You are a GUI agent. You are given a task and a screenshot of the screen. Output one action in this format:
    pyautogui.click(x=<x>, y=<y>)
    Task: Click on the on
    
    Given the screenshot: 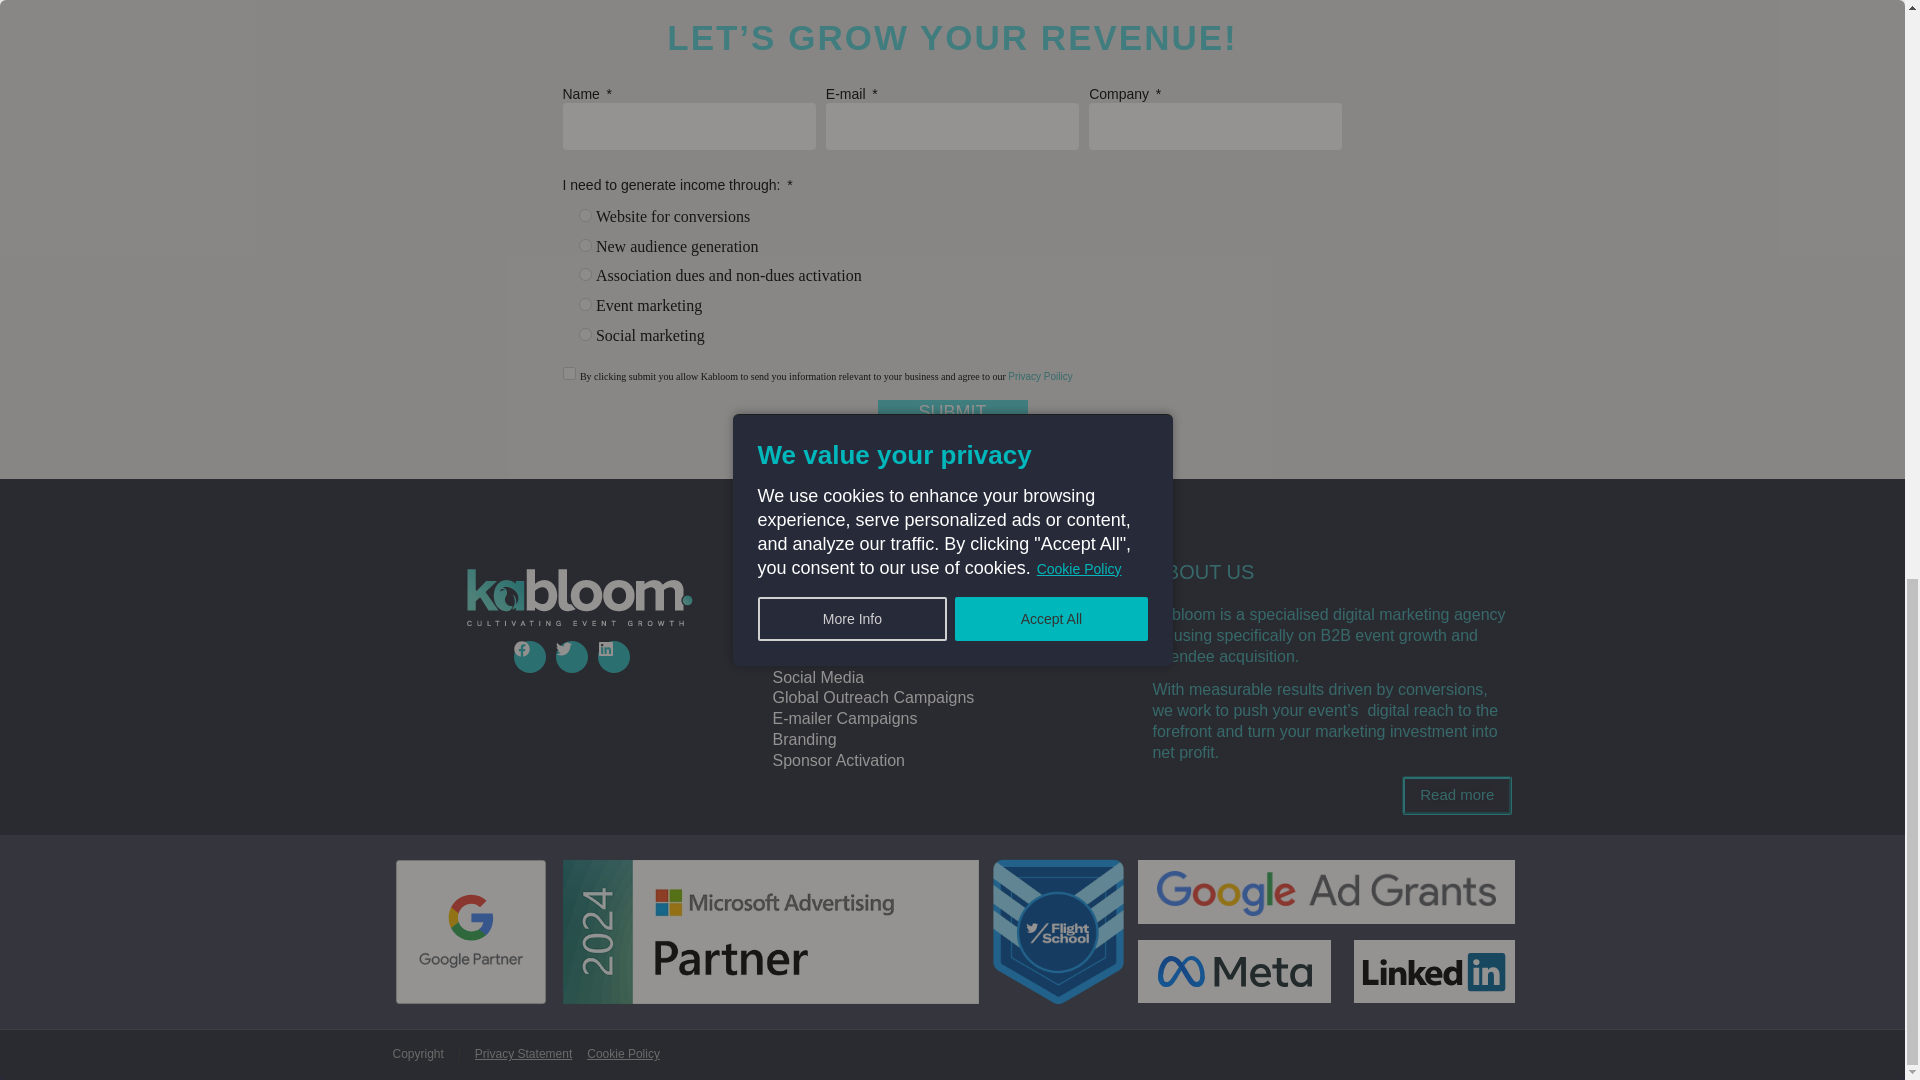 What is the action you would take?
    pyautogui.click(x=568, y=374)
    